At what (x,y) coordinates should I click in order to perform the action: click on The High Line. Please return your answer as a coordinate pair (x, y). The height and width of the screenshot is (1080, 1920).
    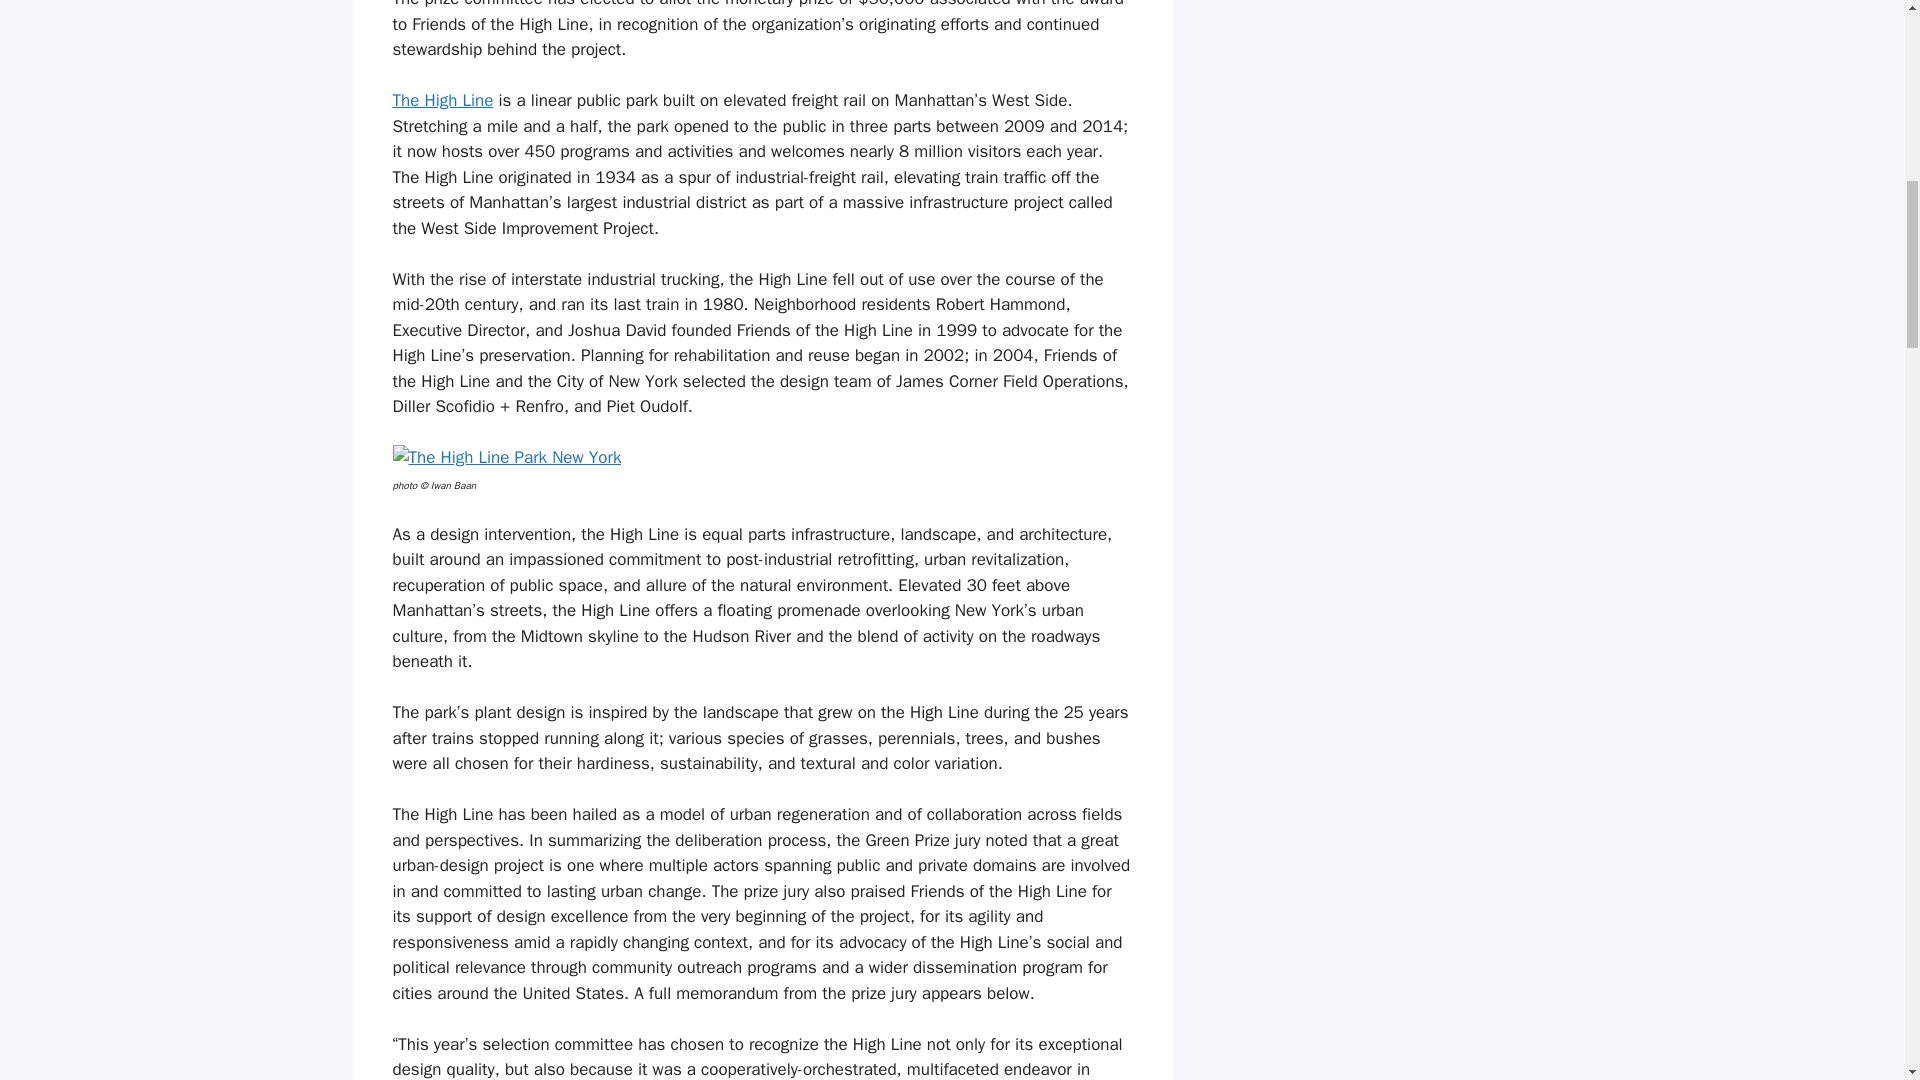
    Looking at the image, I should click on (442, 100).